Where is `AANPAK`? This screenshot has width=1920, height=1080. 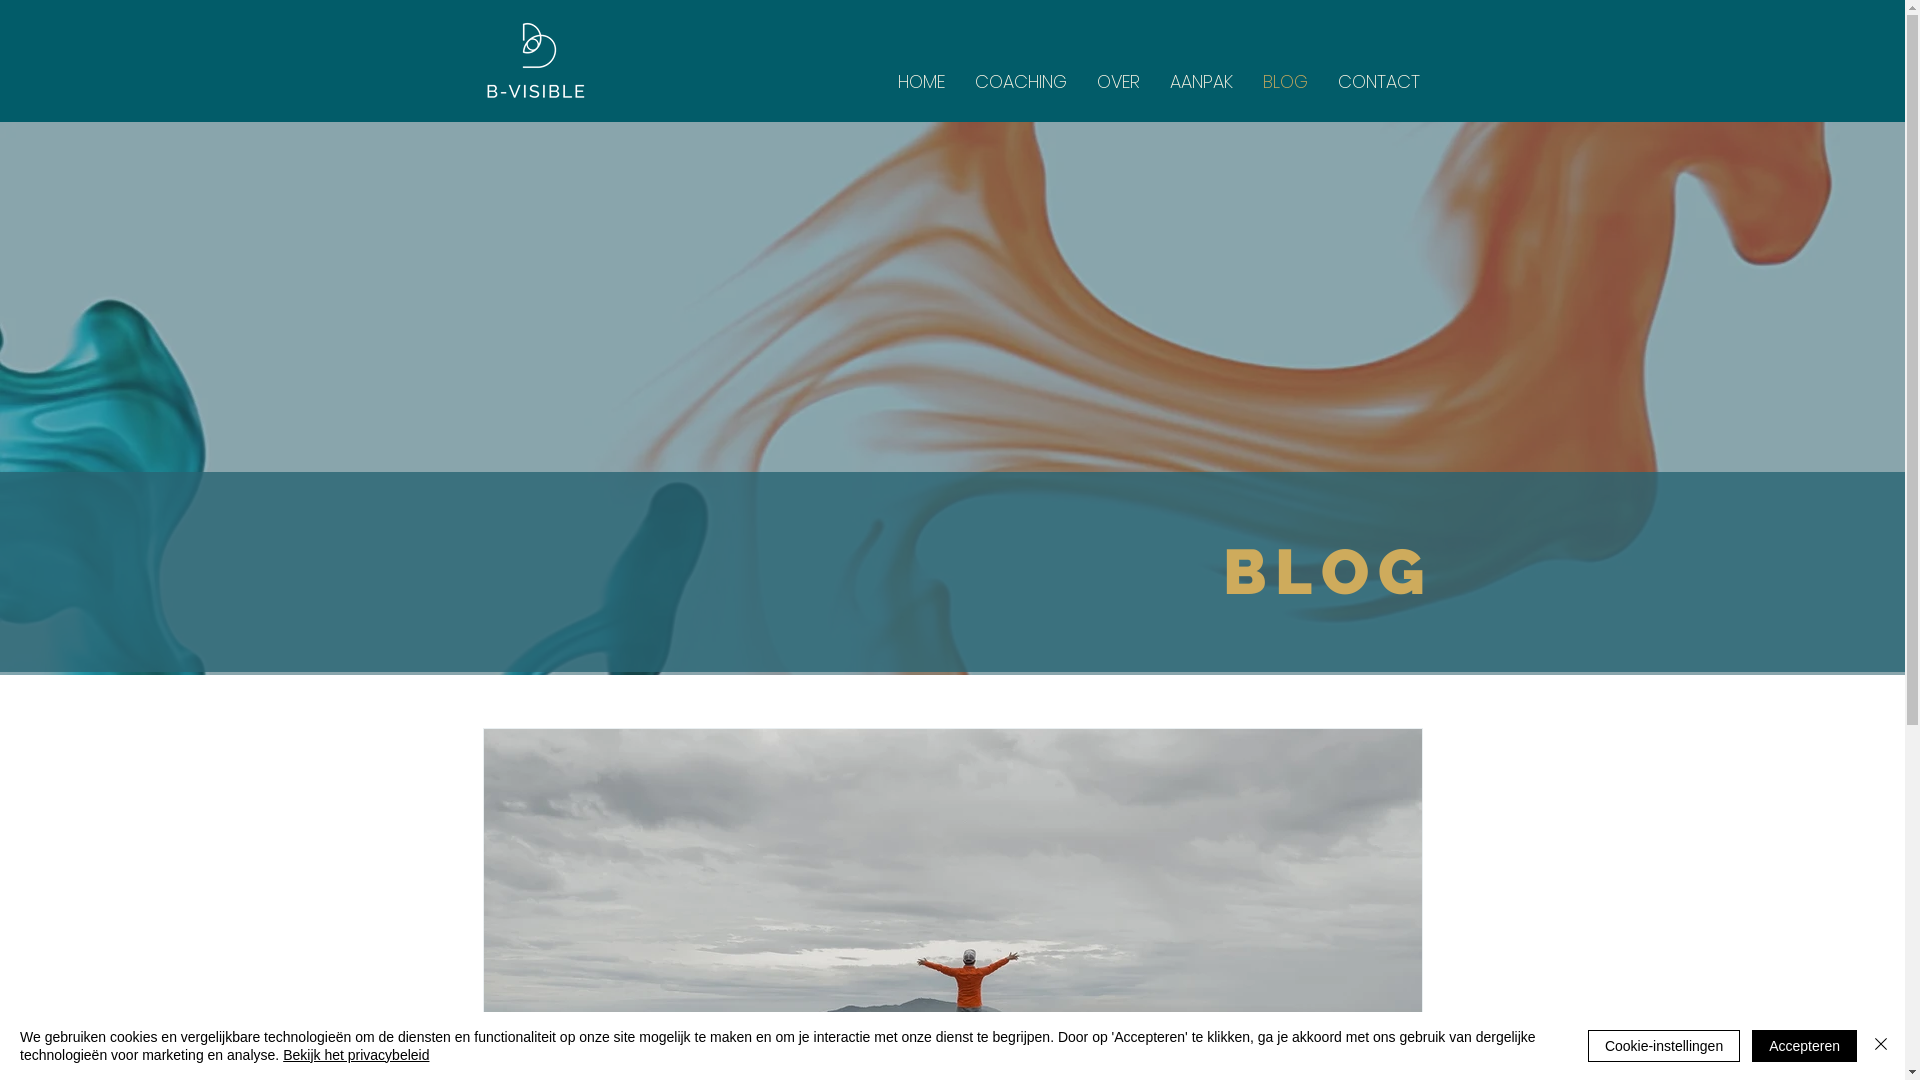 AANPAK is located at coordinates (1200, 82).